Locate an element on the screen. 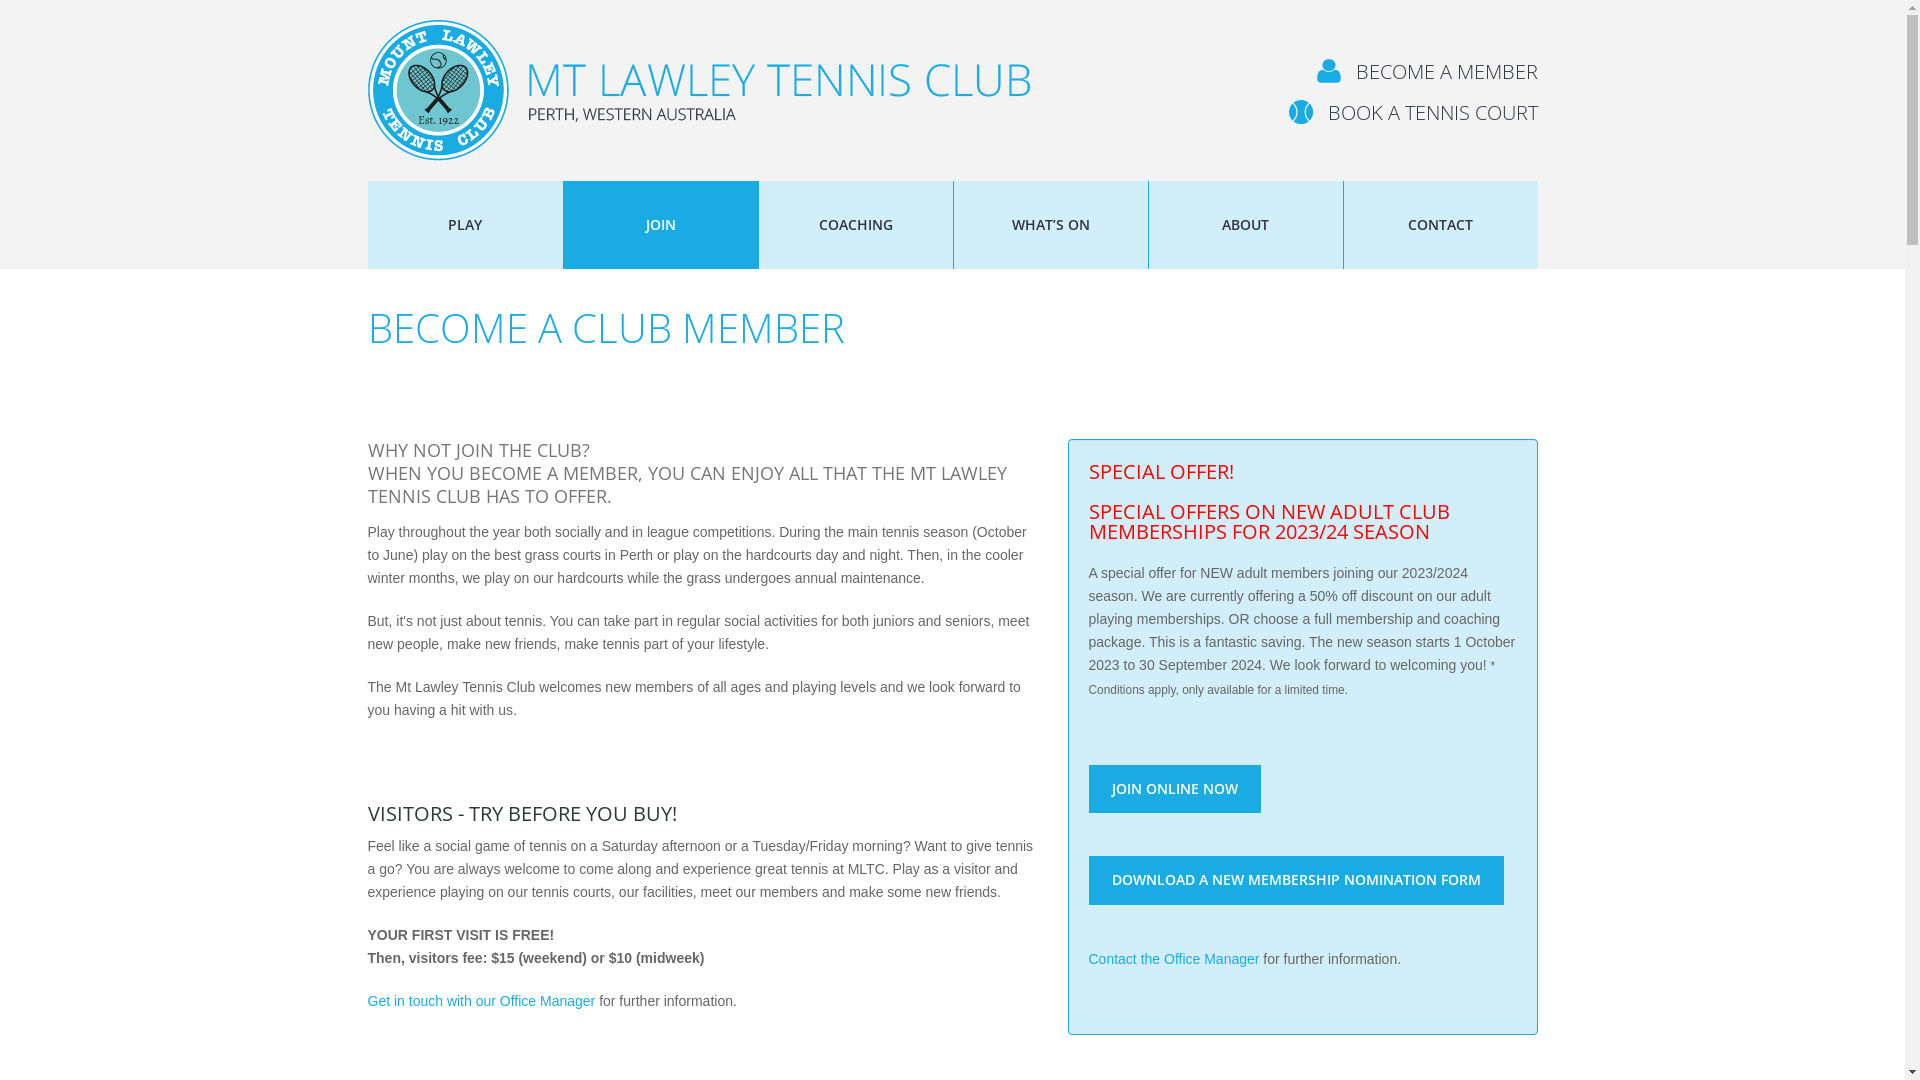 The height and width of the screenshot is (1080, 1920). CONTACT is located at coordinates (1441, 225).